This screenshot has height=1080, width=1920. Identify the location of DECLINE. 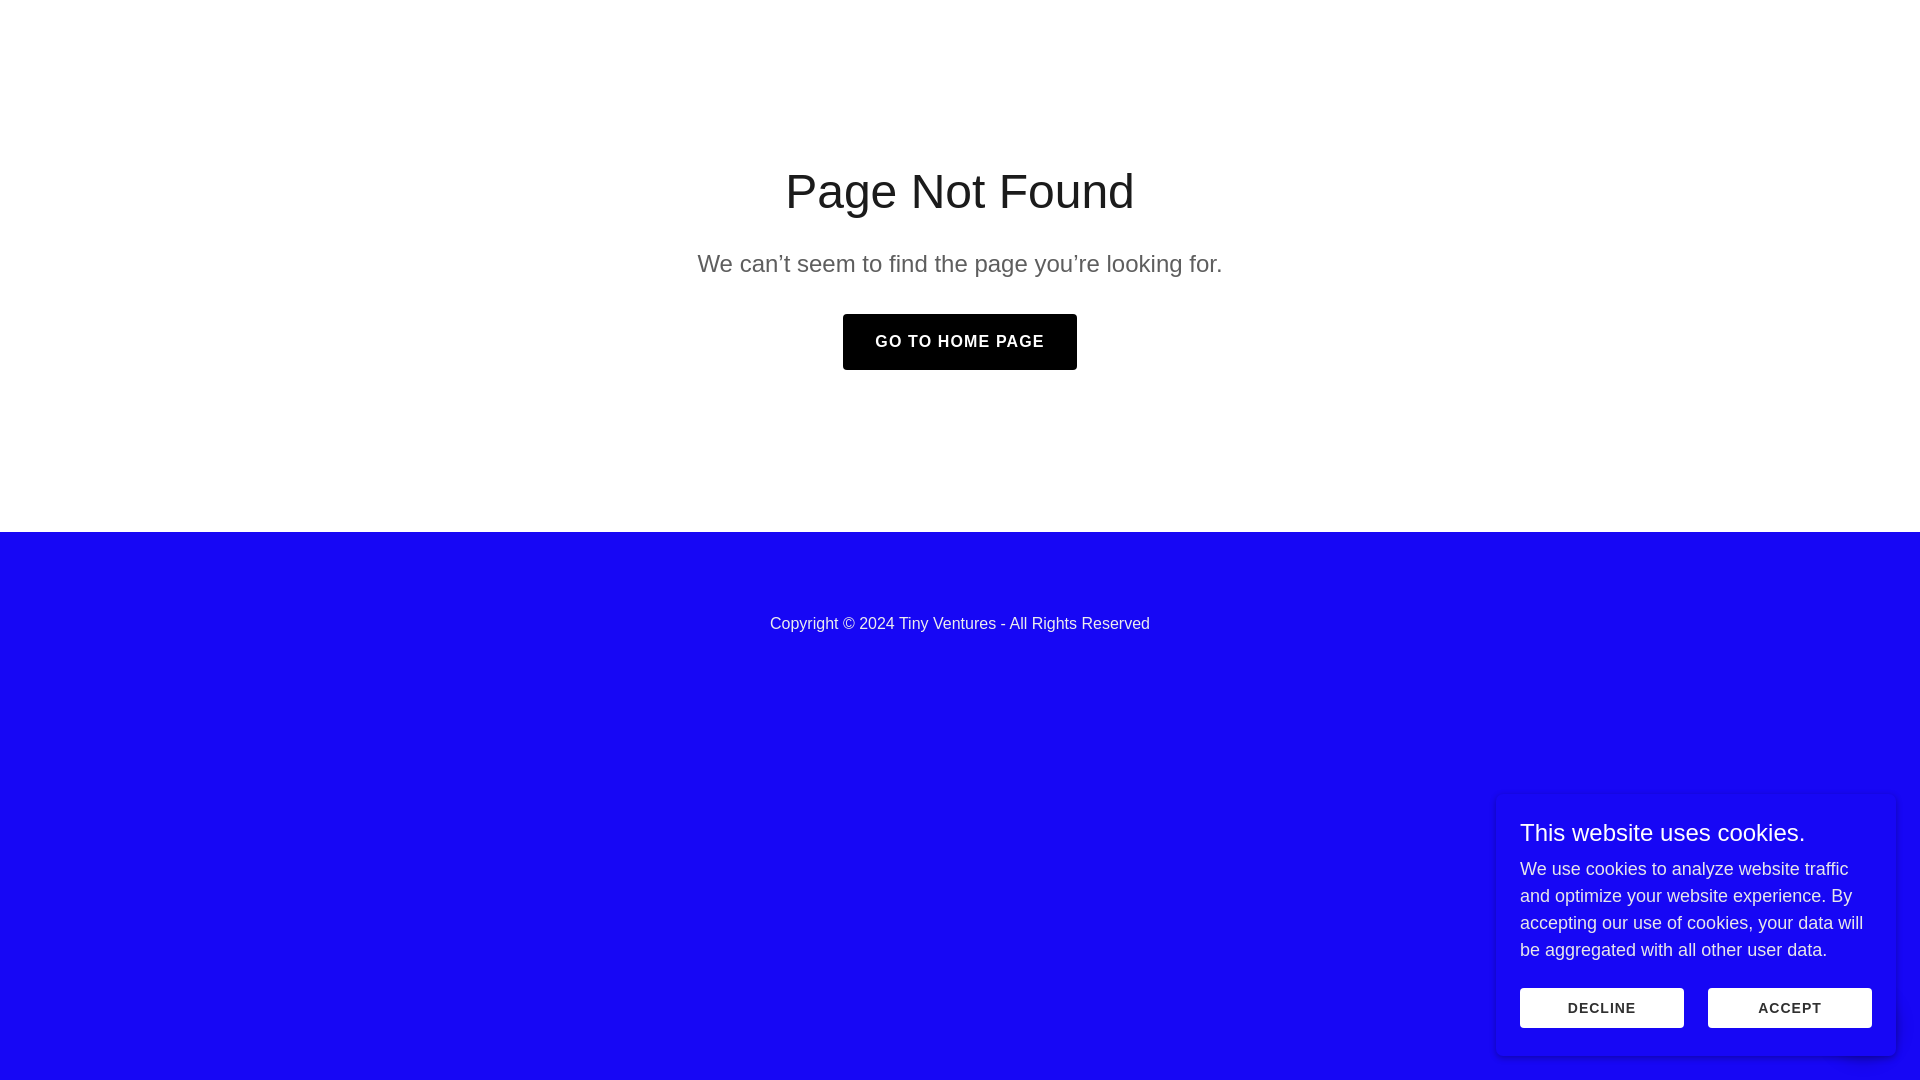
(1602, 1008).